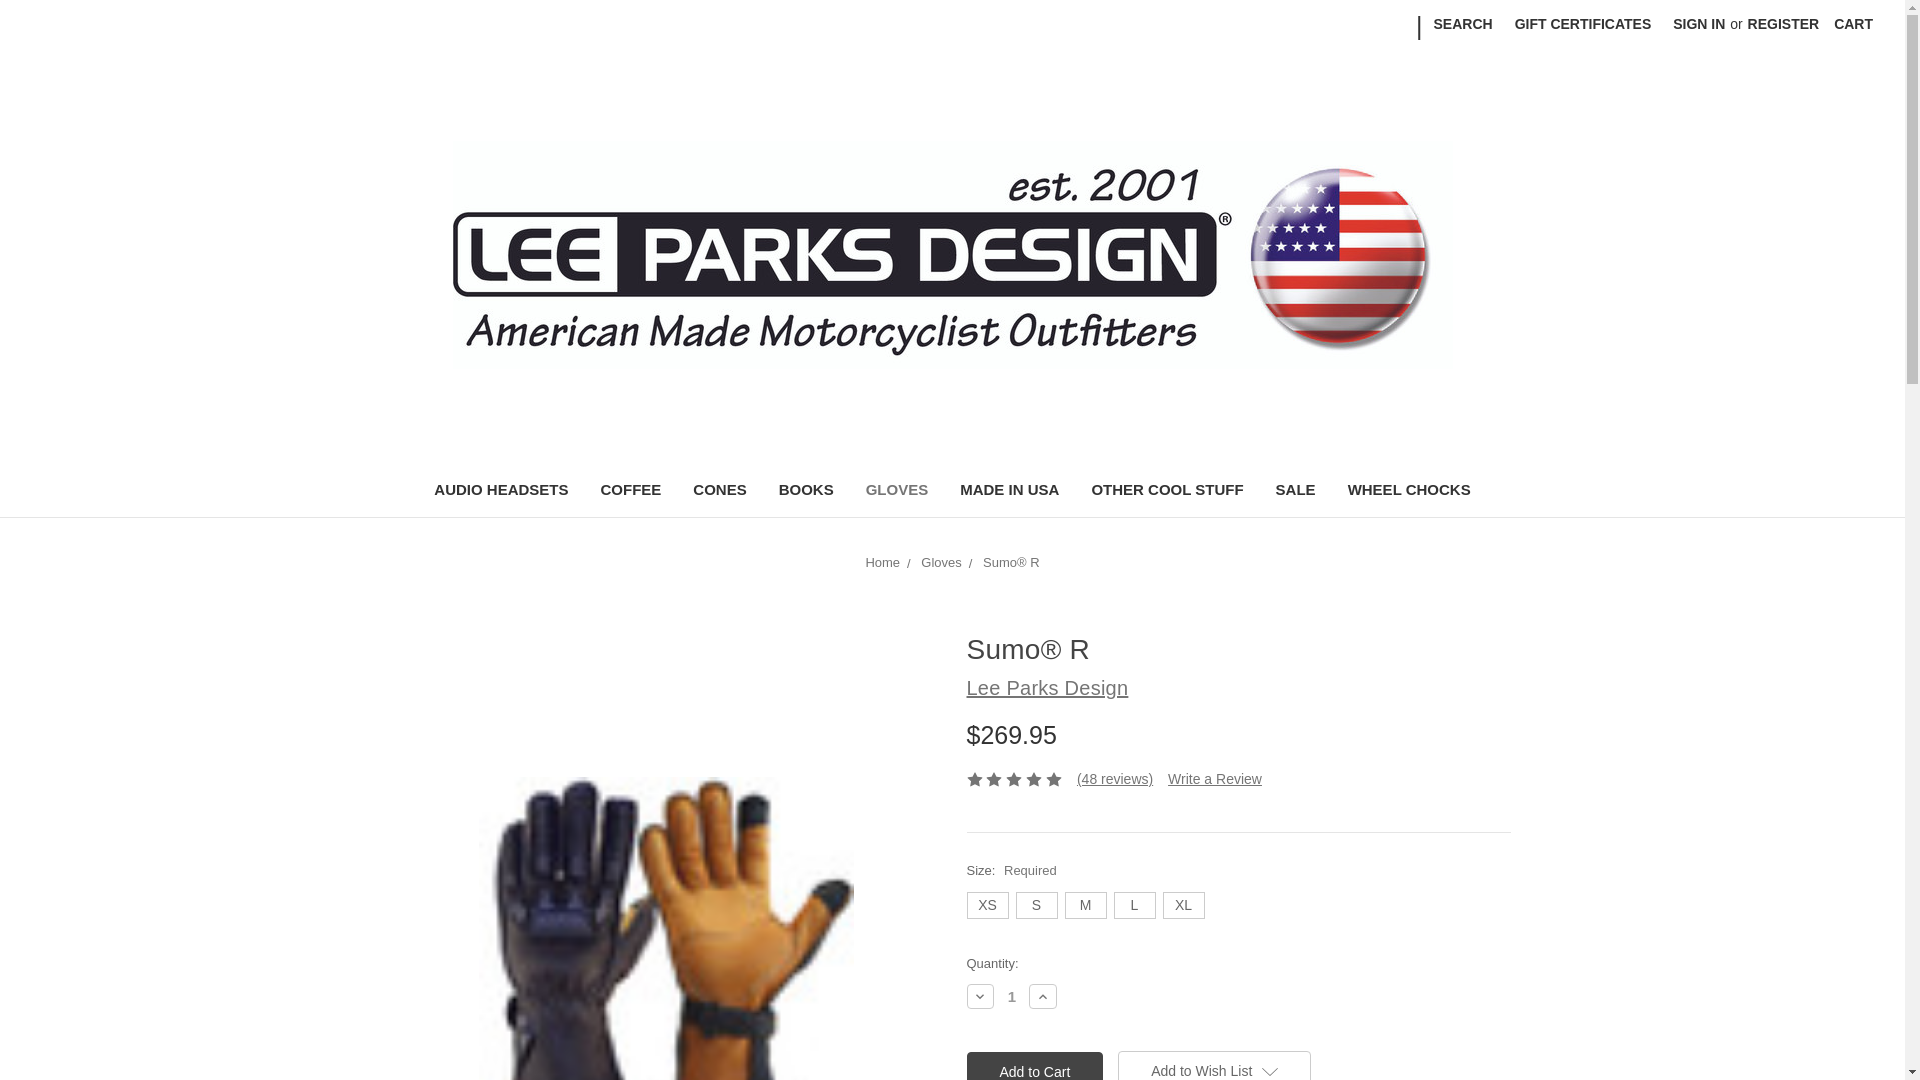 The height and width of the screenshot is (1080, 1920). Describe the element at coordinates (1214, 1065) in the screenshot. I see `Add to Wish List` at that location.